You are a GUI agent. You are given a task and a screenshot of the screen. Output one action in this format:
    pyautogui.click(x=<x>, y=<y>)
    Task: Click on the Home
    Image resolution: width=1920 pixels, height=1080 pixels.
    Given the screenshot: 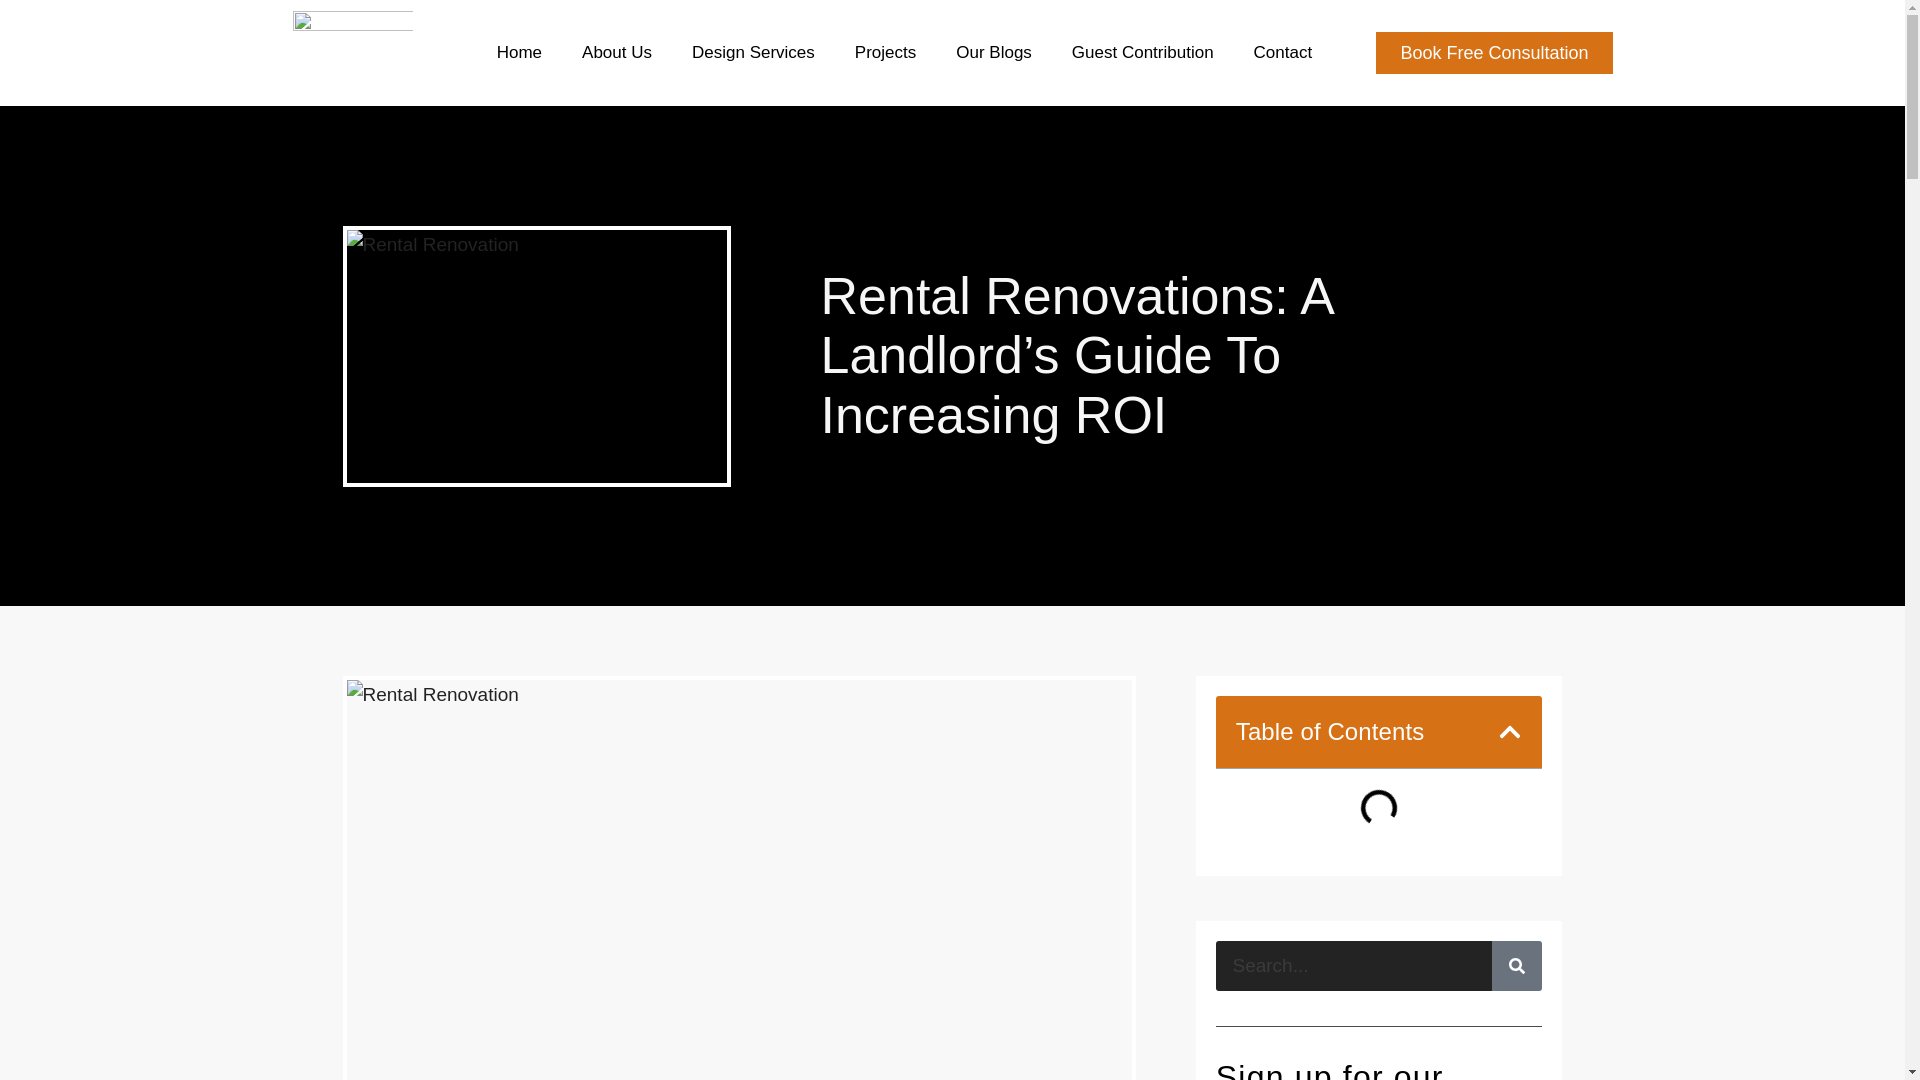 What is the action you would take?
    pyautogui.click(x=518, y=52)
    